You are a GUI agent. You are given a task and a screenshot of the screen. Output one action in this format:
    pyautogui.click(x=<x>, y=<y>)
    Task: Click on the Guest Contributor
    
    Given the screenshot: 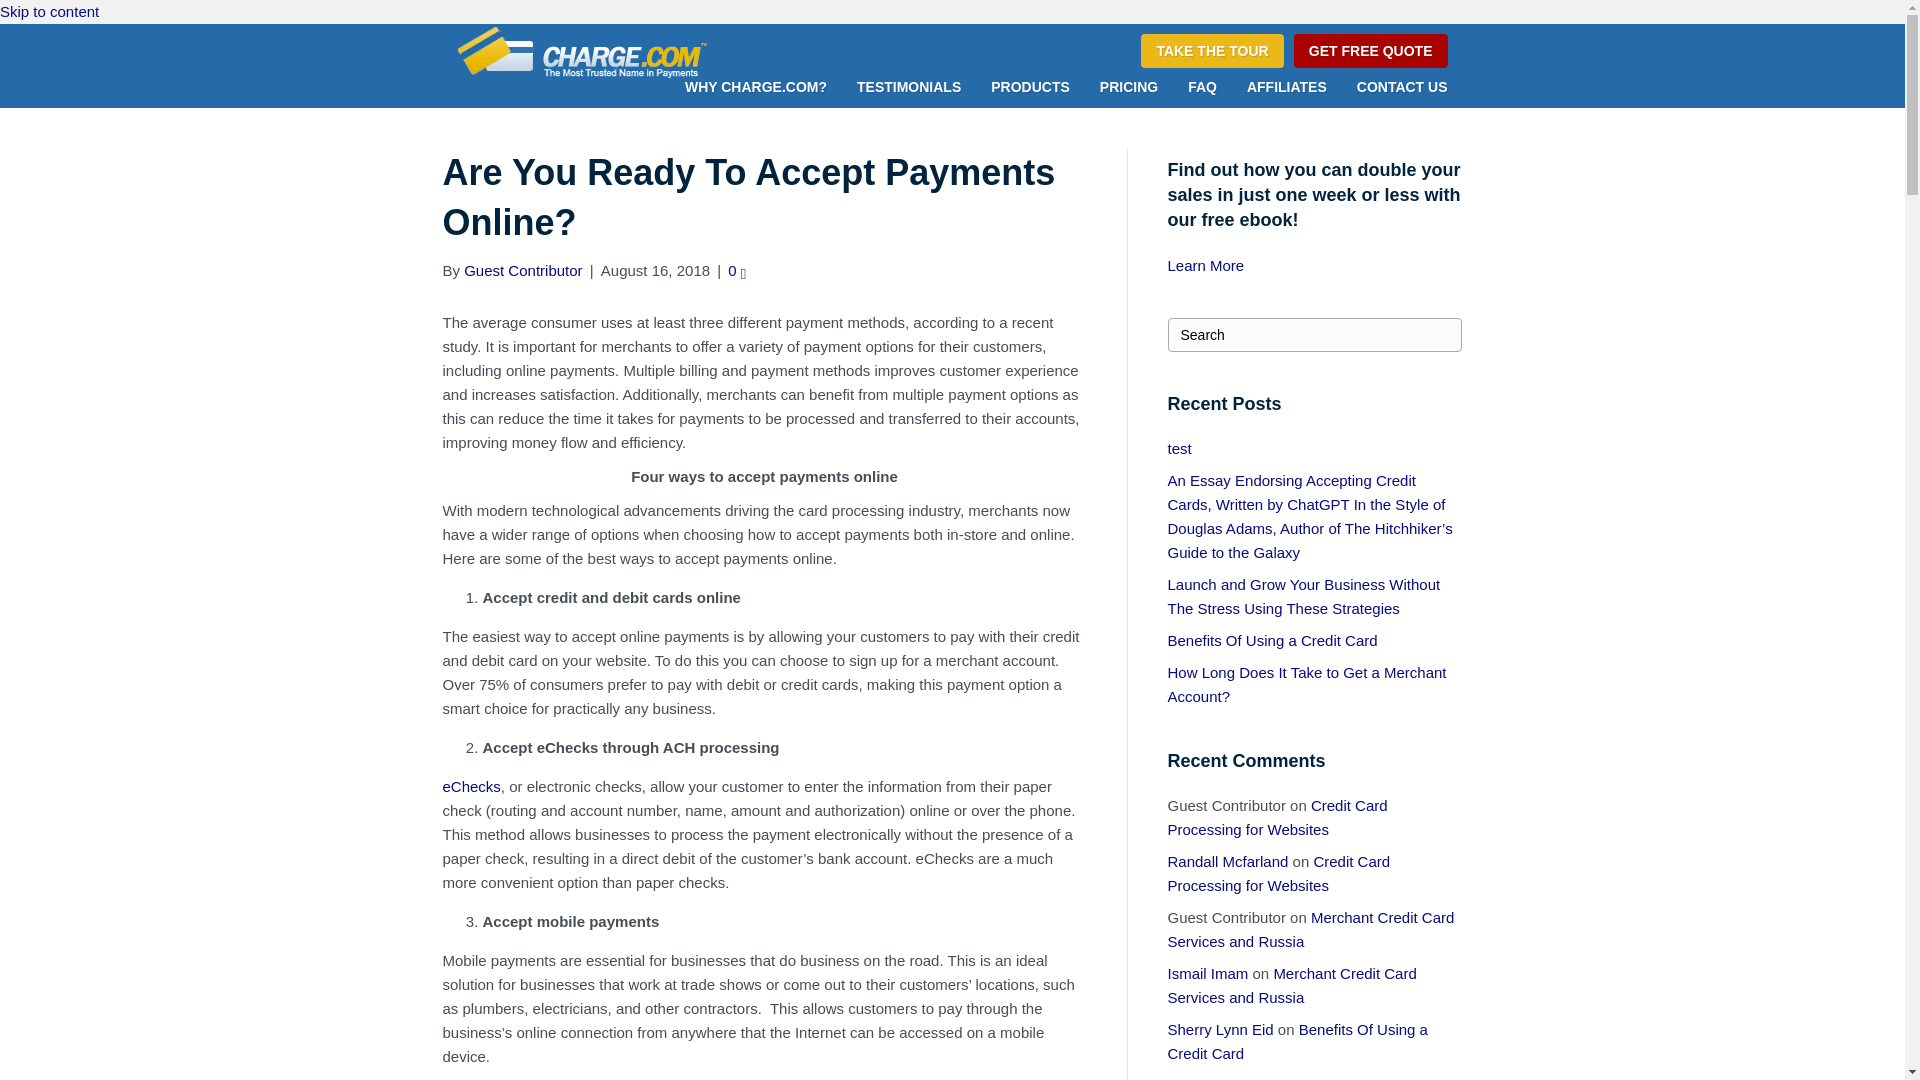 What is the action you would take?
    pyautogui.click(x=522, y=270)
    